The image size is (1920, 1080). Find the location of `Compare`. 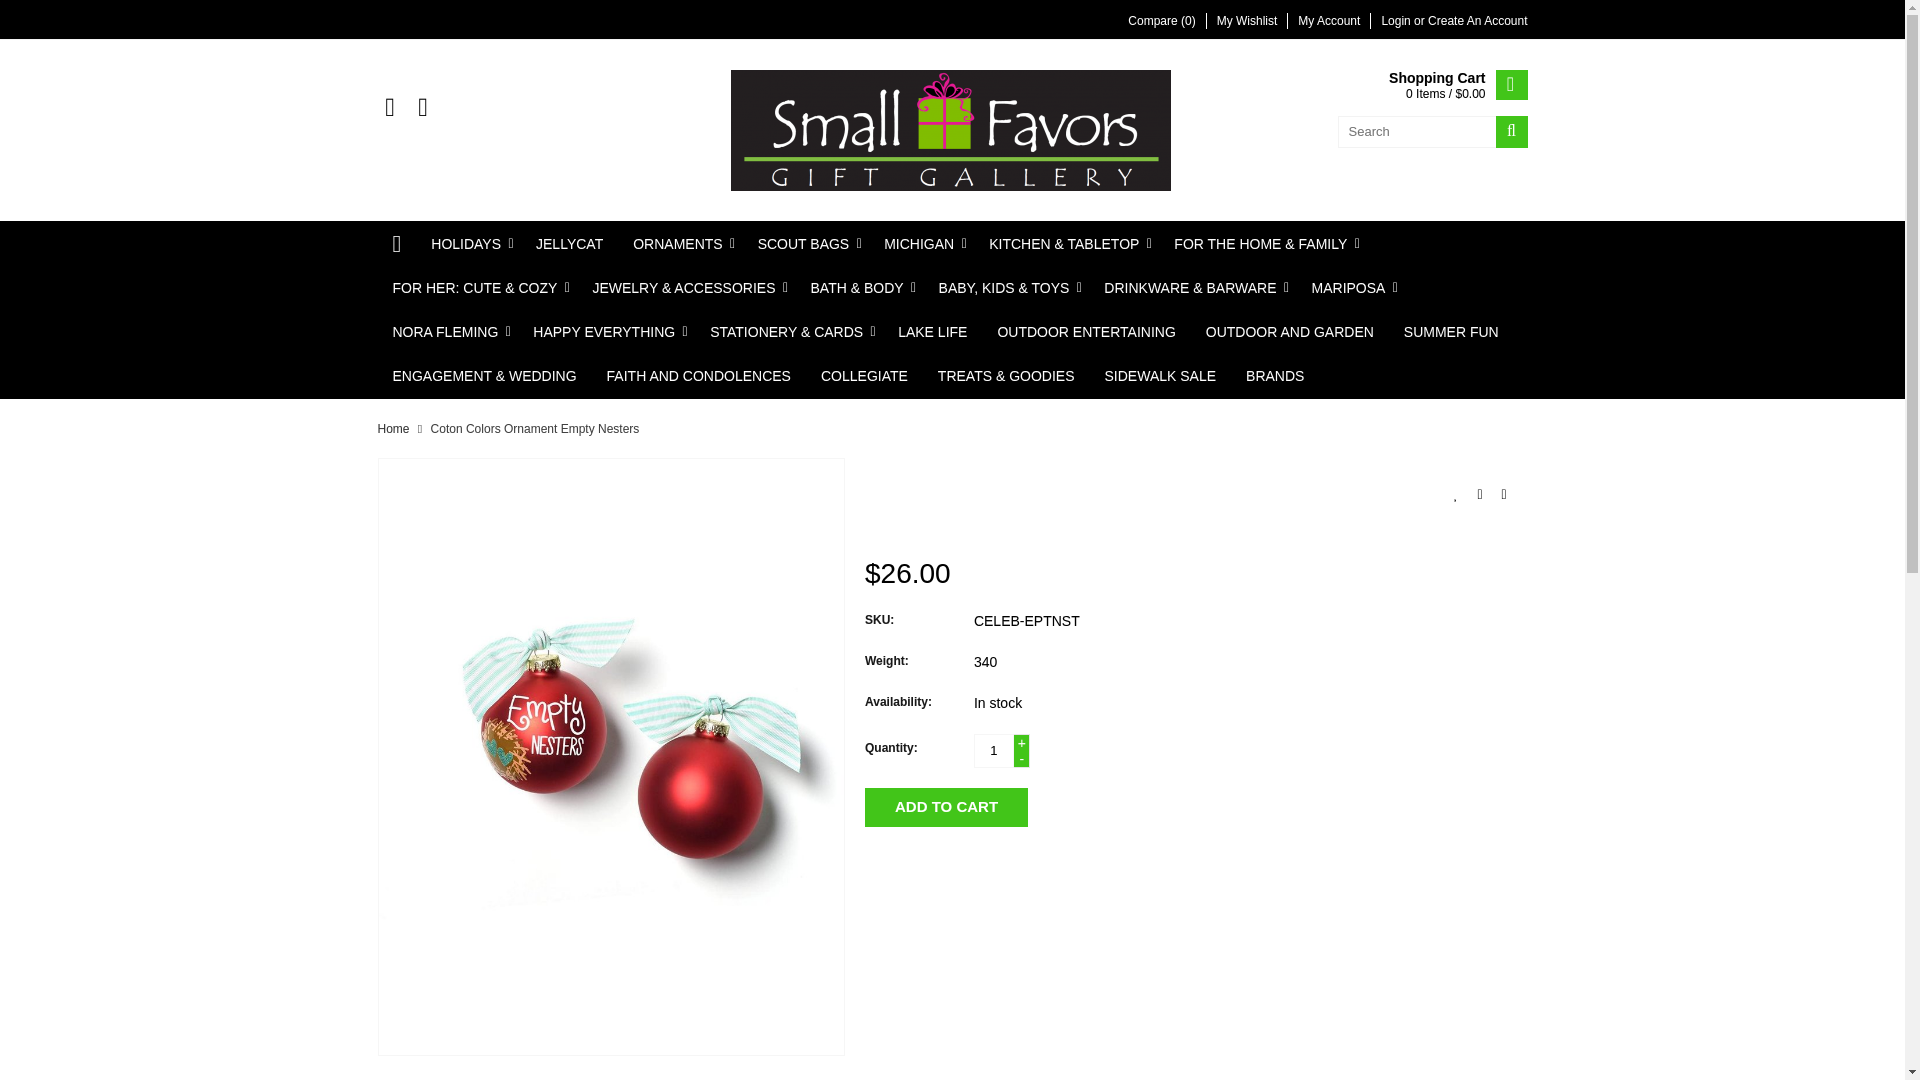

Compare is located at coordinates (1161, 21).